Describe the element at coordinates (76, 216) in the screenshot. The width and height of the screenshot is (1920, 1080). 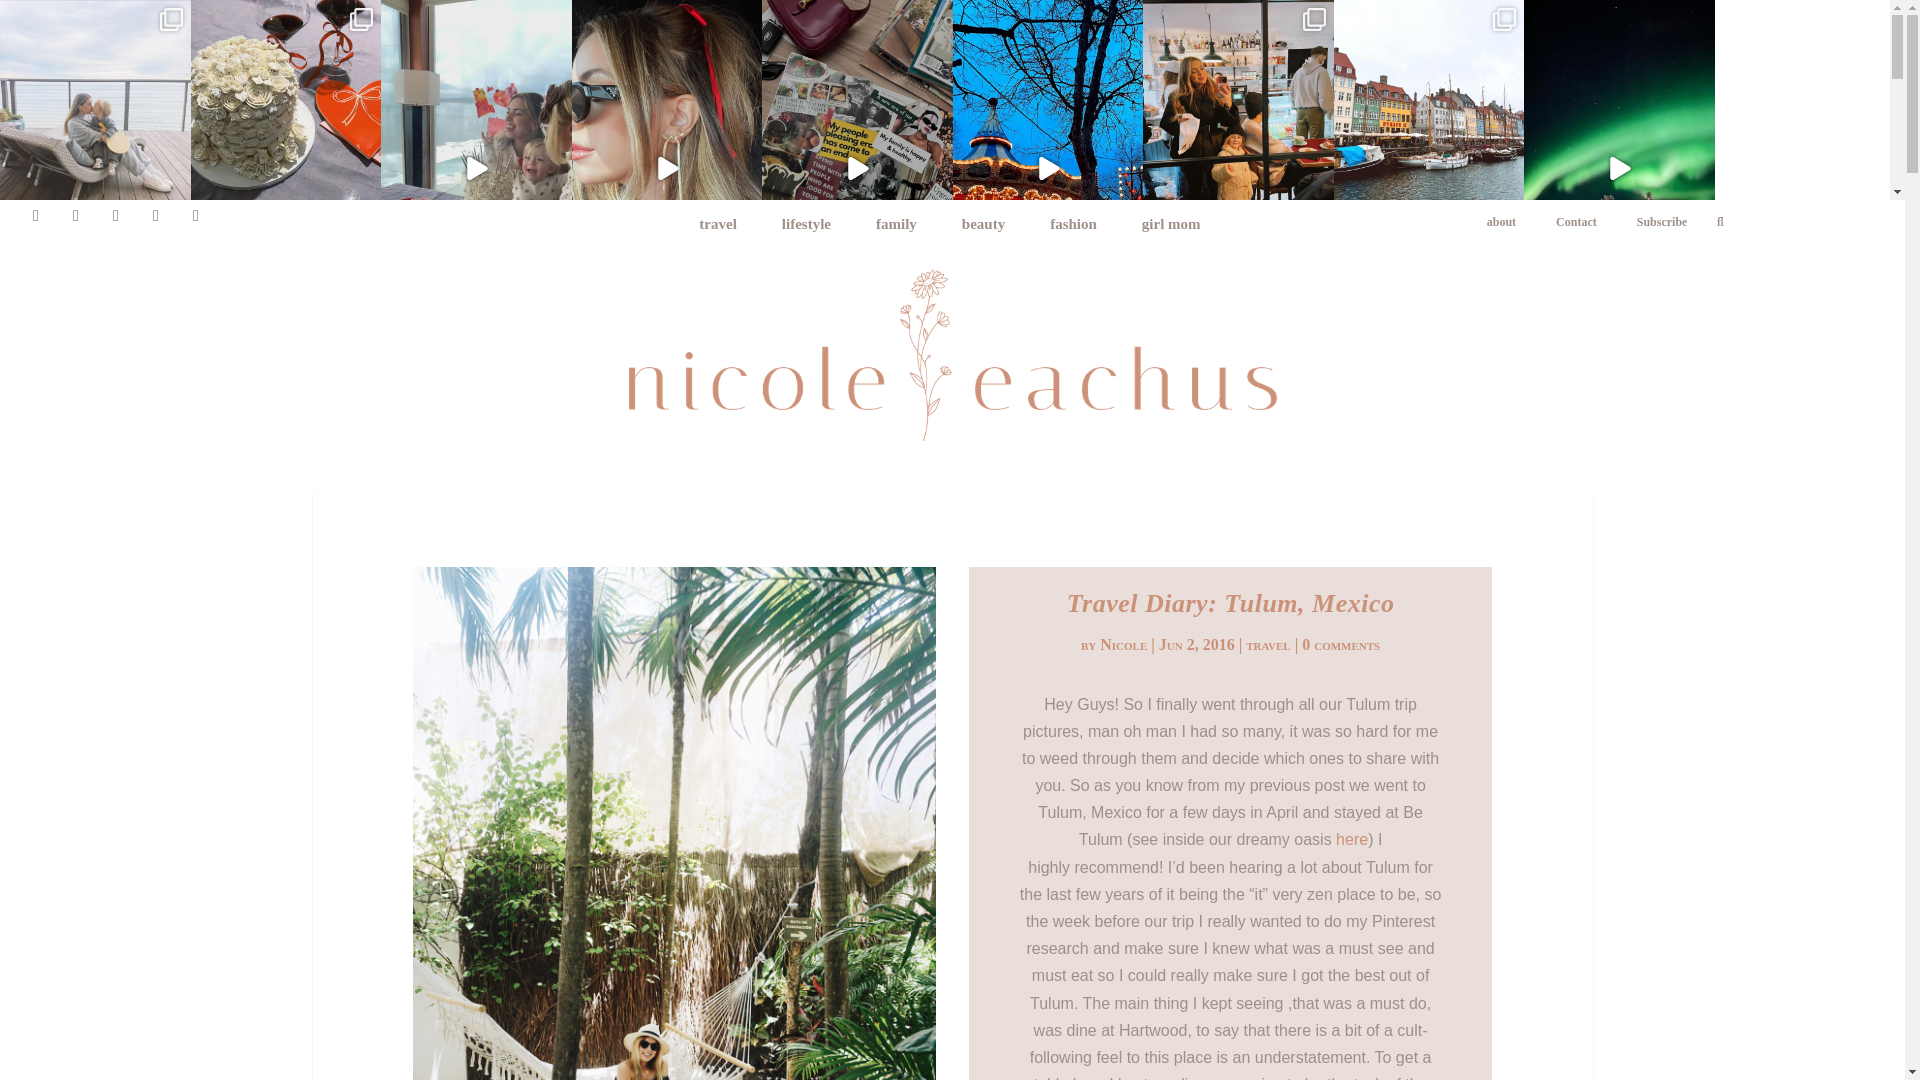
I see `Follow on Facebook` at that location.